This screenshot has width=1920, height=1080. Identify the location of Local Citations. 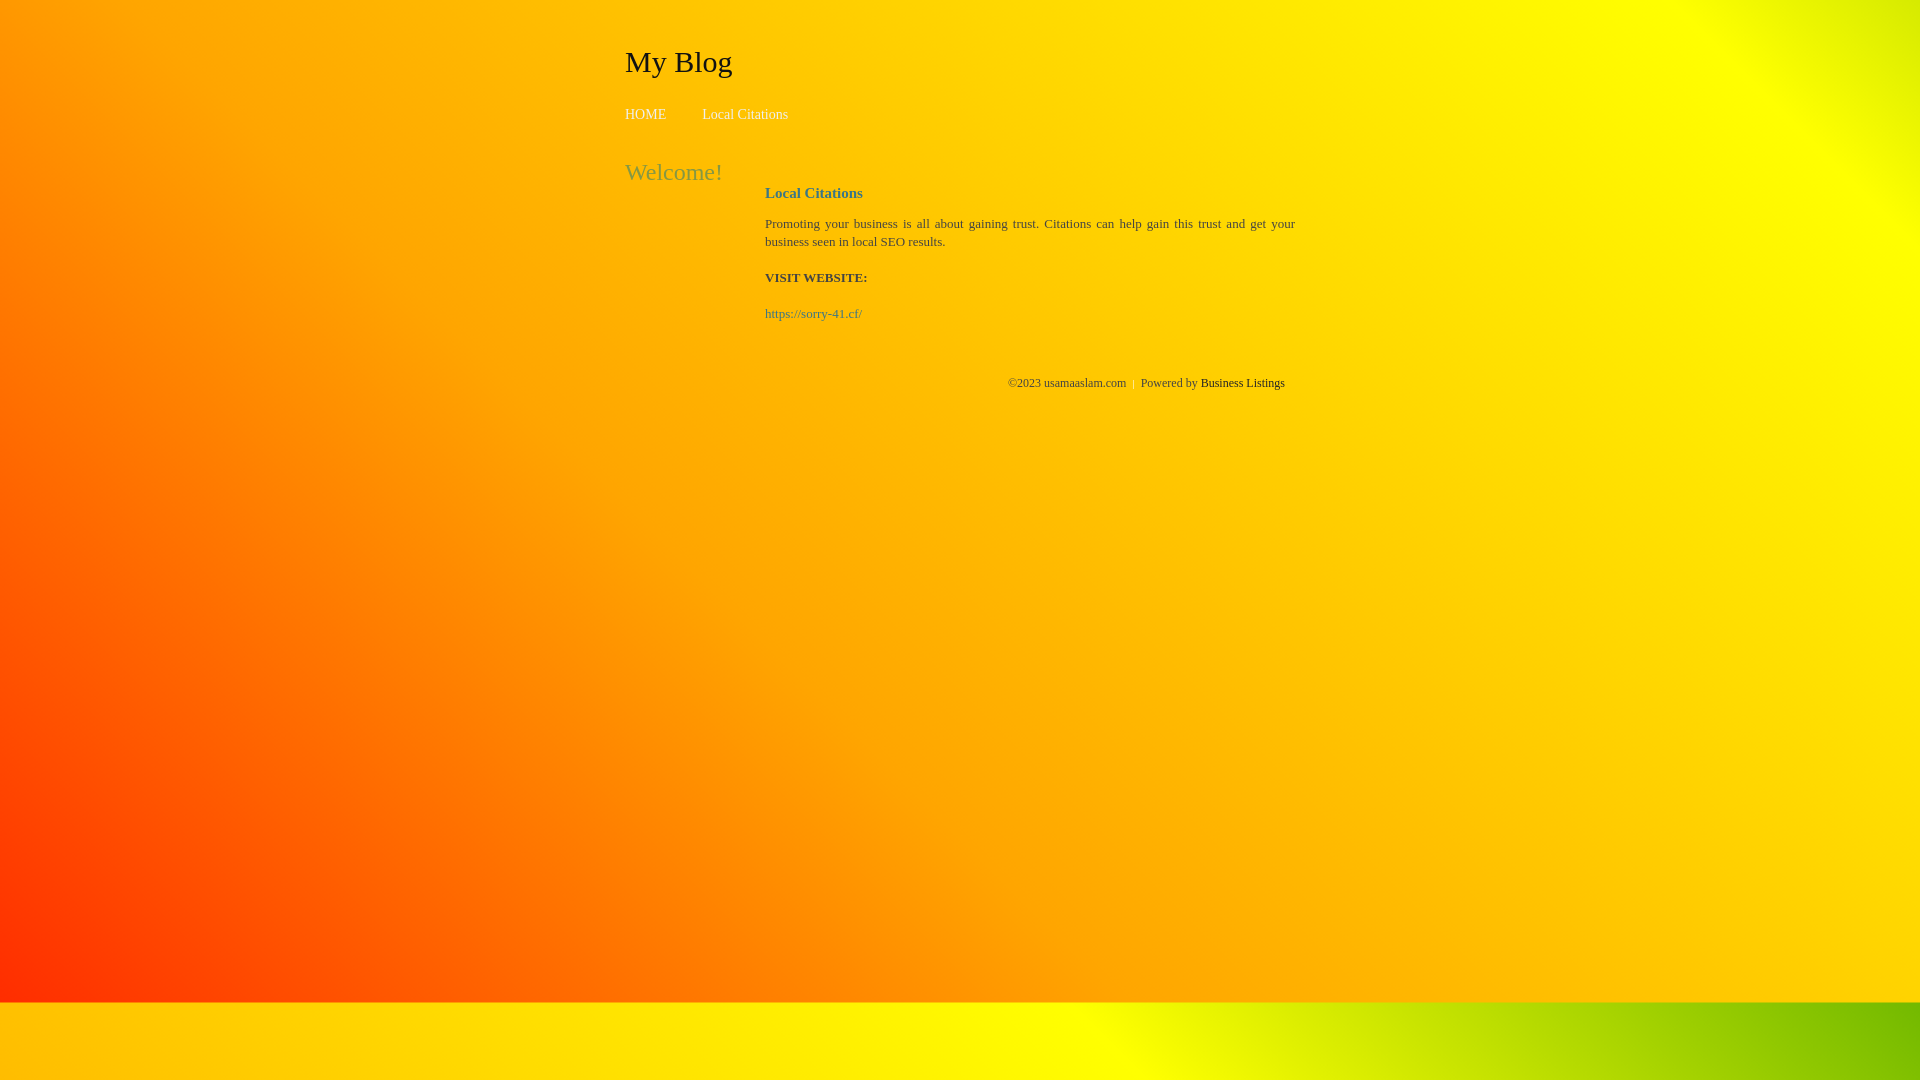
(745, 114).